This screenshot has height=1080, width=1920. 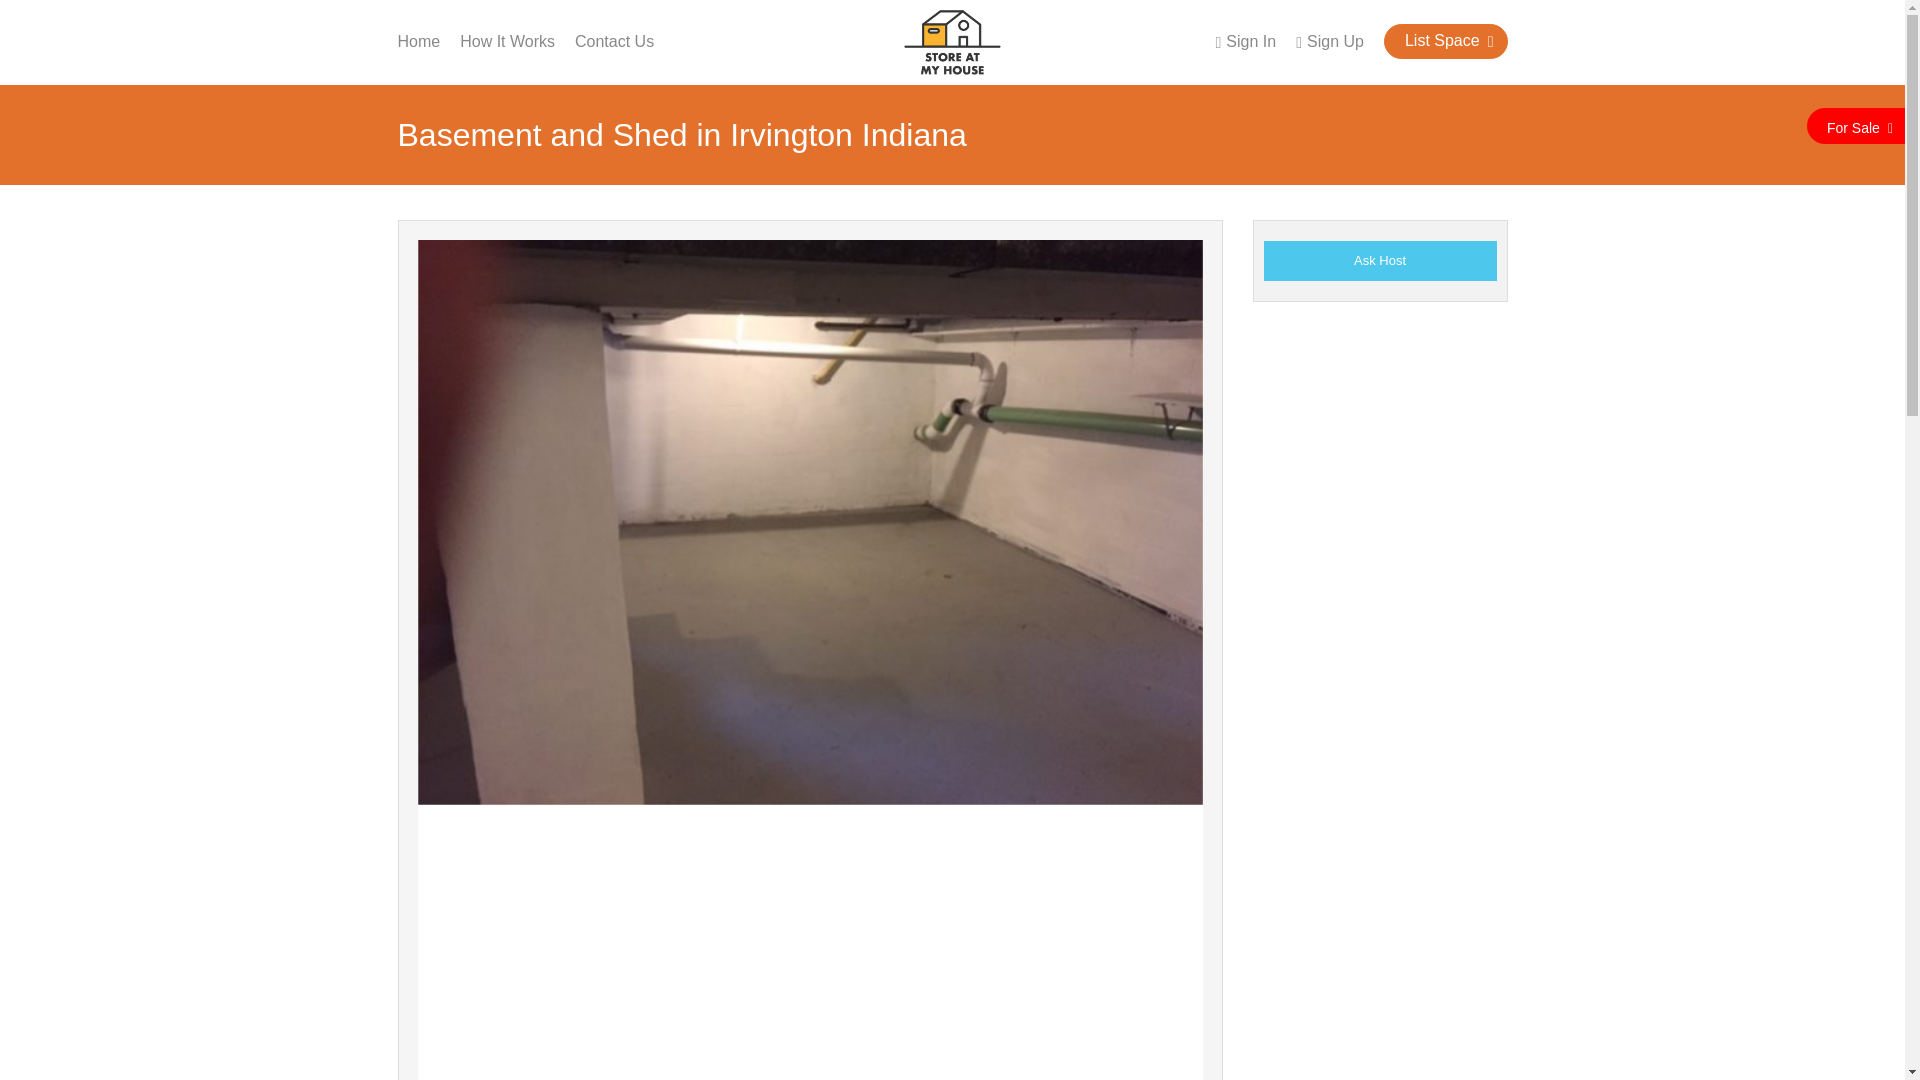 I want to click on Ask Host, so click(x=1380, y=260).